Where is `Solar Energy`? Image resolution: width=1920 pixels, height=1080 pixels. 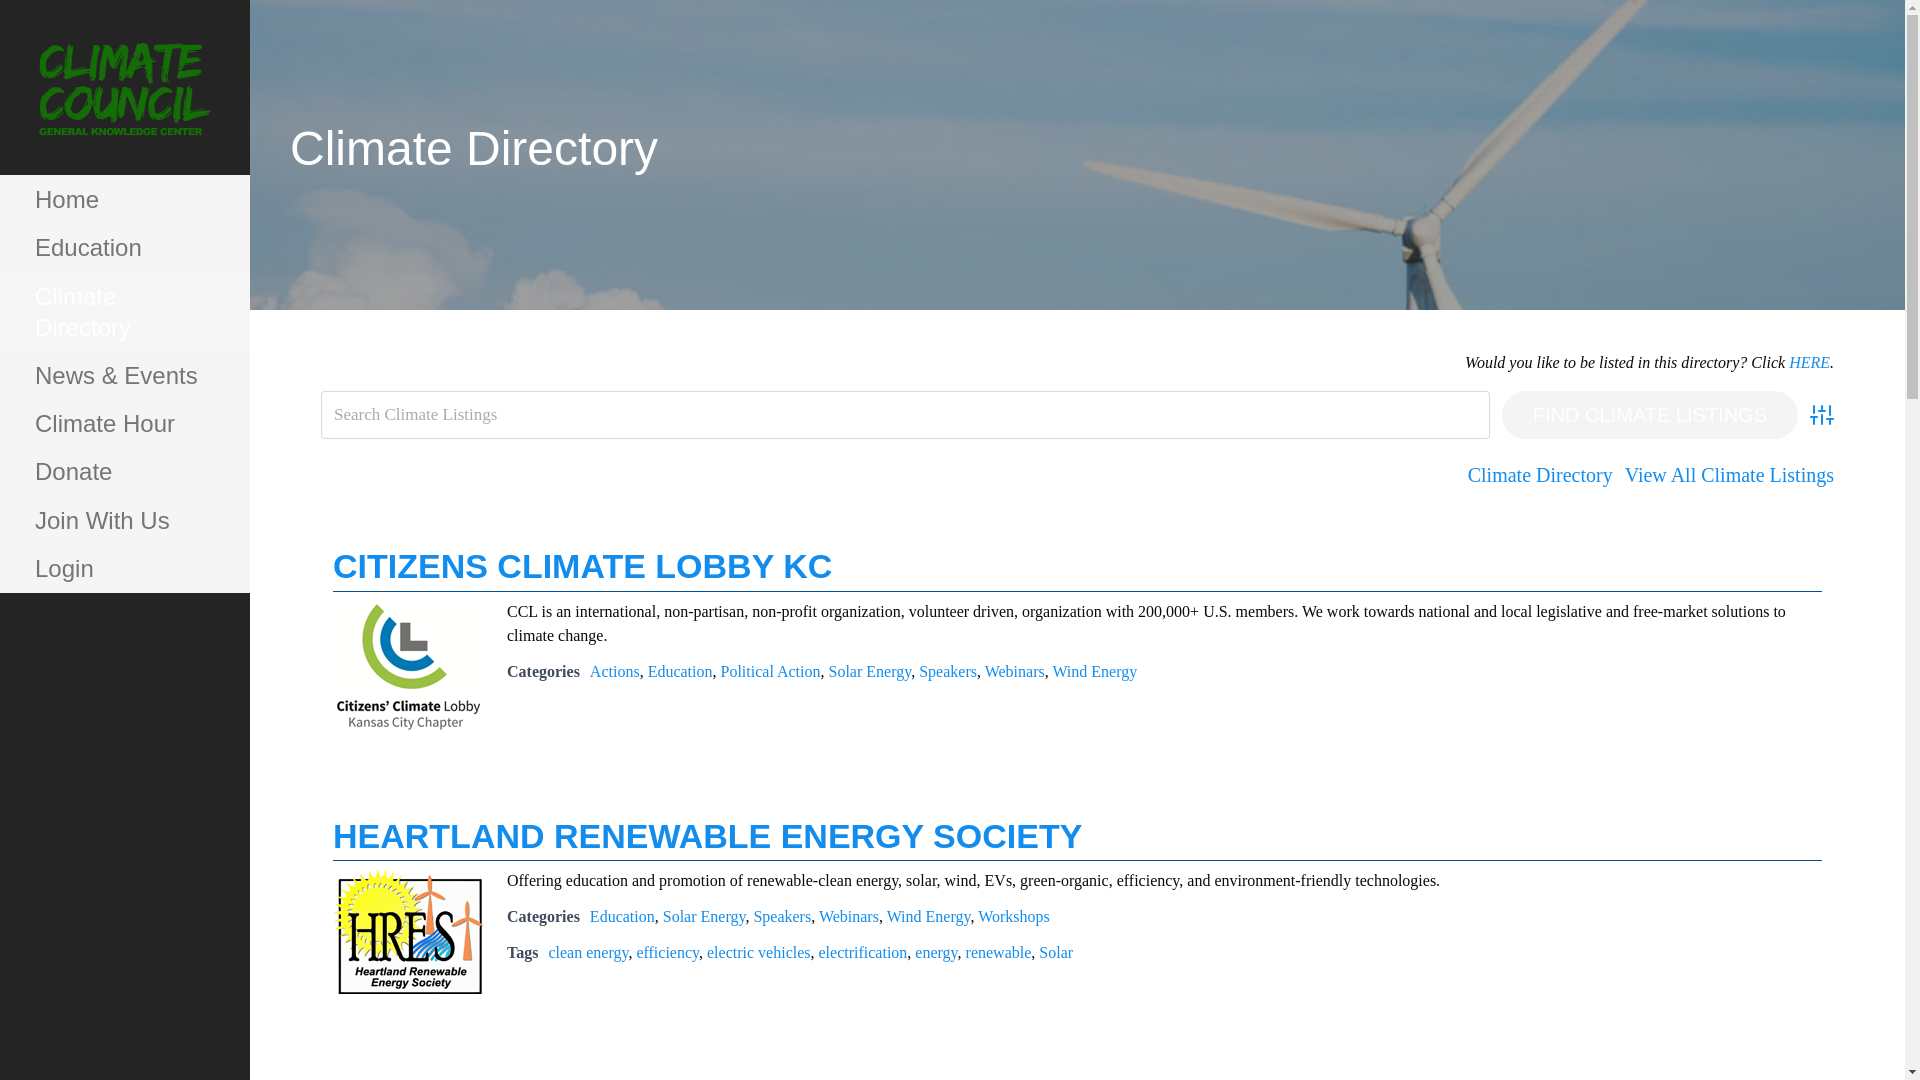 Solar Energy is located at coordinates (704, 916).